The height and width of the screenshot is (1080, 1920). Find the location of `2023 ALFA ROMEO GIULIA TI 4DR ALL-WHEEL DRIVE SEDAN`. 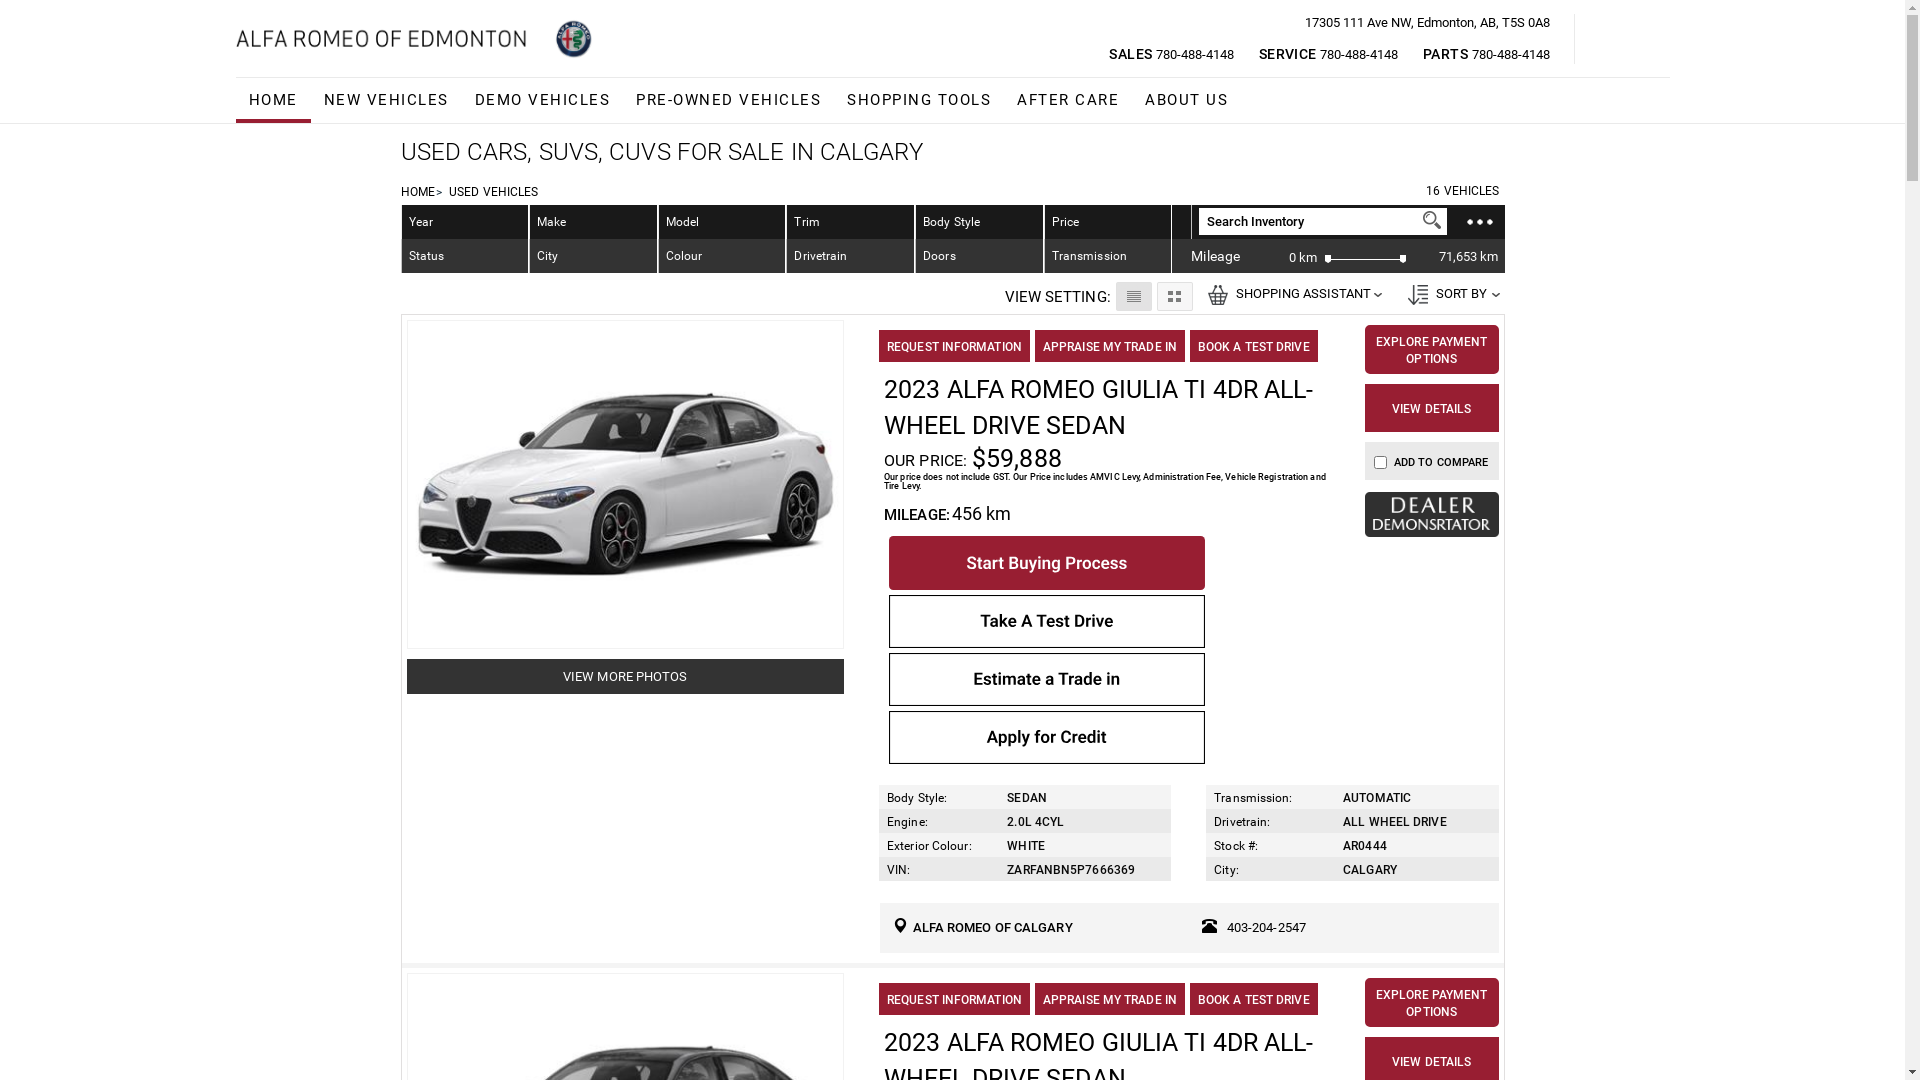

2023 ALFA ROMEO GIULIA TI 4DR ALL-WHEEL DRIVE SEDAN is located at coordinates (1098, 408).